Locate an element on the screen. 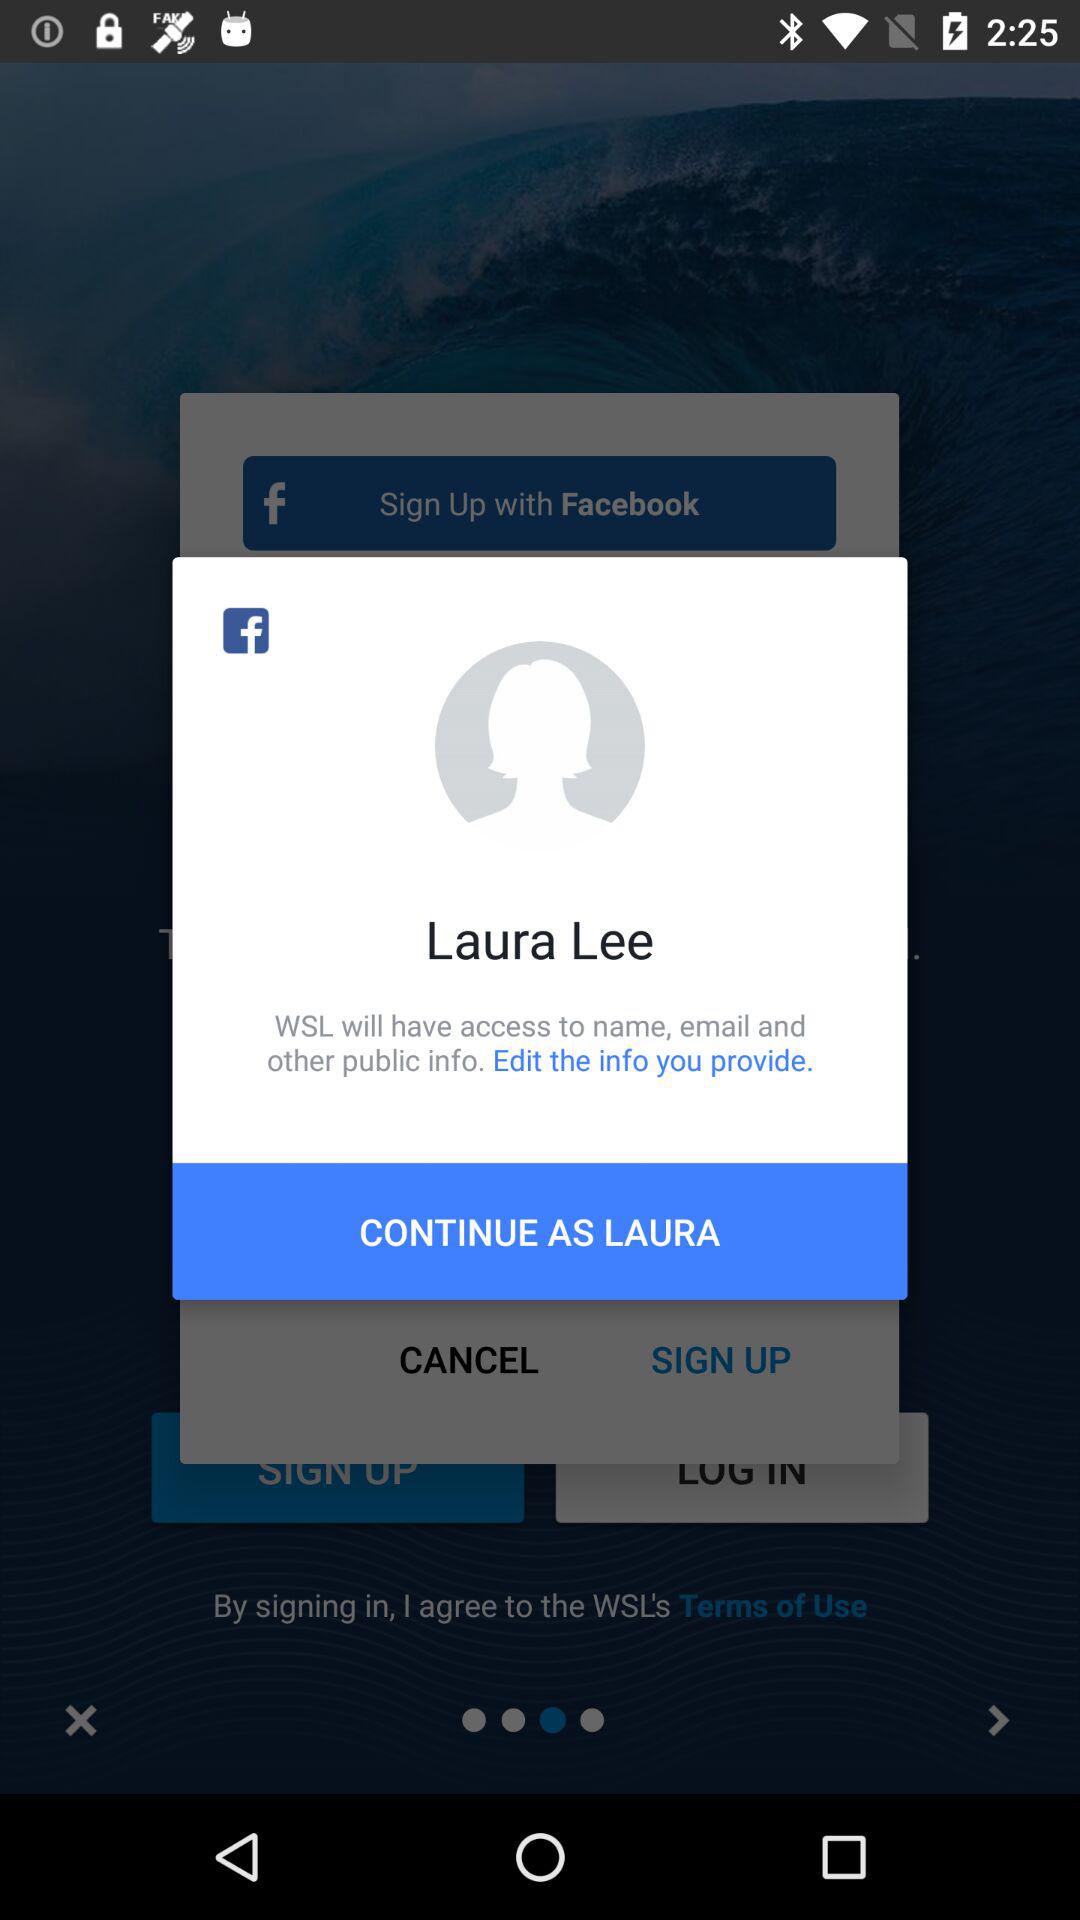  choose the icon below wsl will have item is located at coordinates (540, 1231).